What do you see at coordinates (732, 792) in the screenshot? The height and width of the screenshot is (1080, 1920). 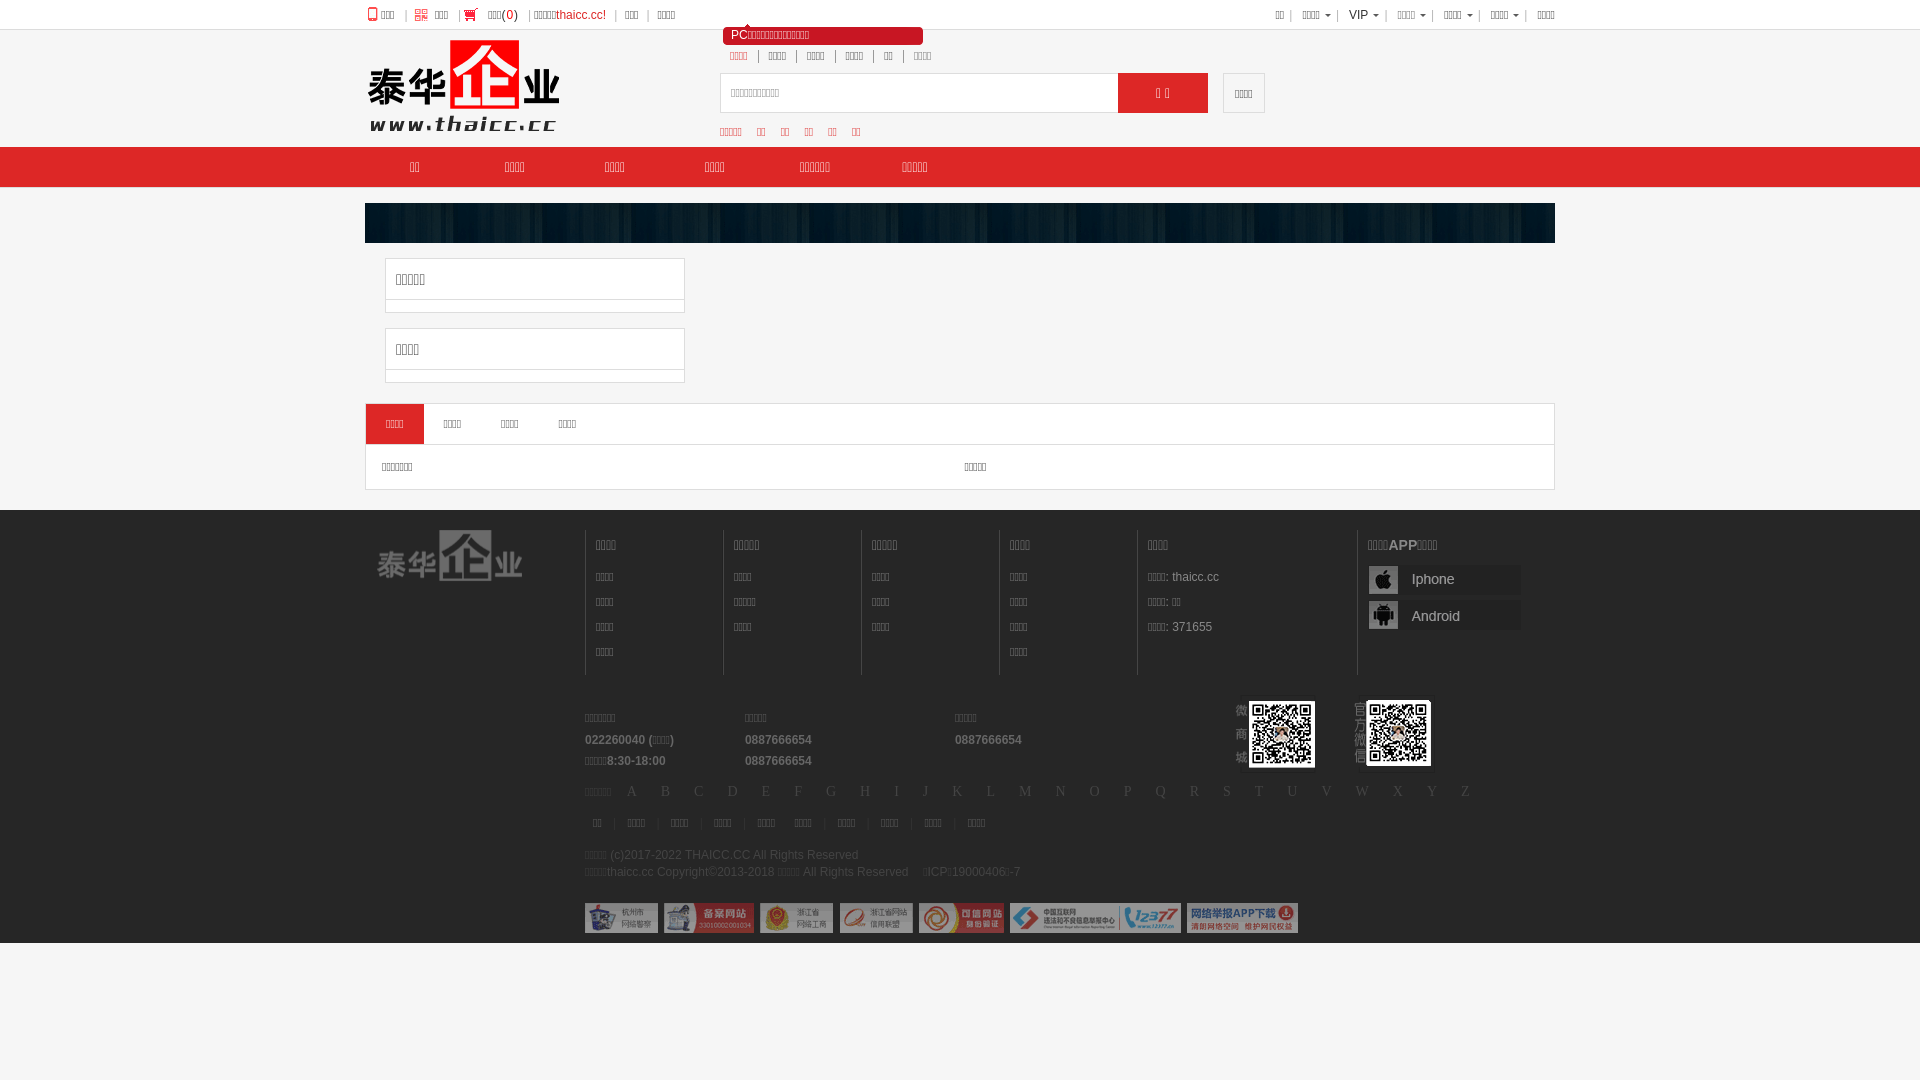 I see `D` at bounding box center [732, 792].